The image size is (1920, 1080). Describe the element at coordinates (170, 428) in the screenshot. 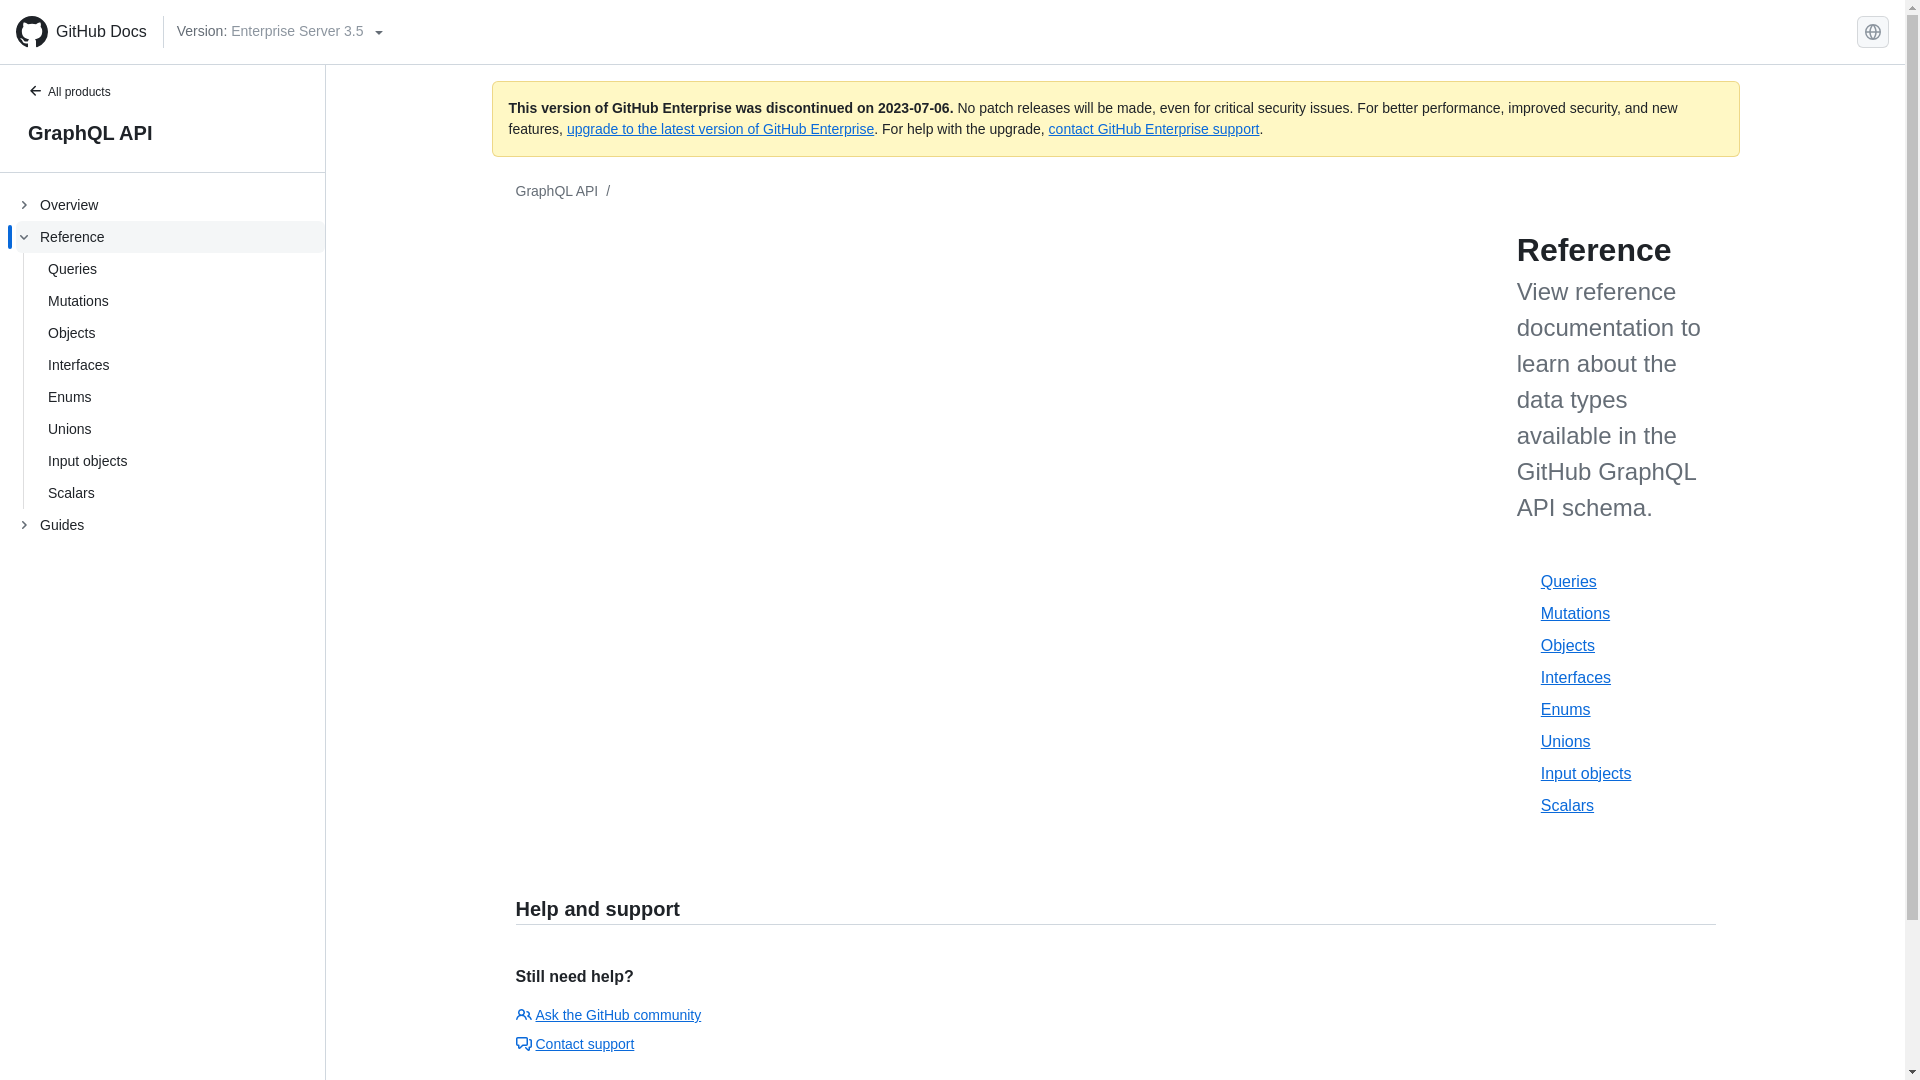

I see `Unions` at that location.